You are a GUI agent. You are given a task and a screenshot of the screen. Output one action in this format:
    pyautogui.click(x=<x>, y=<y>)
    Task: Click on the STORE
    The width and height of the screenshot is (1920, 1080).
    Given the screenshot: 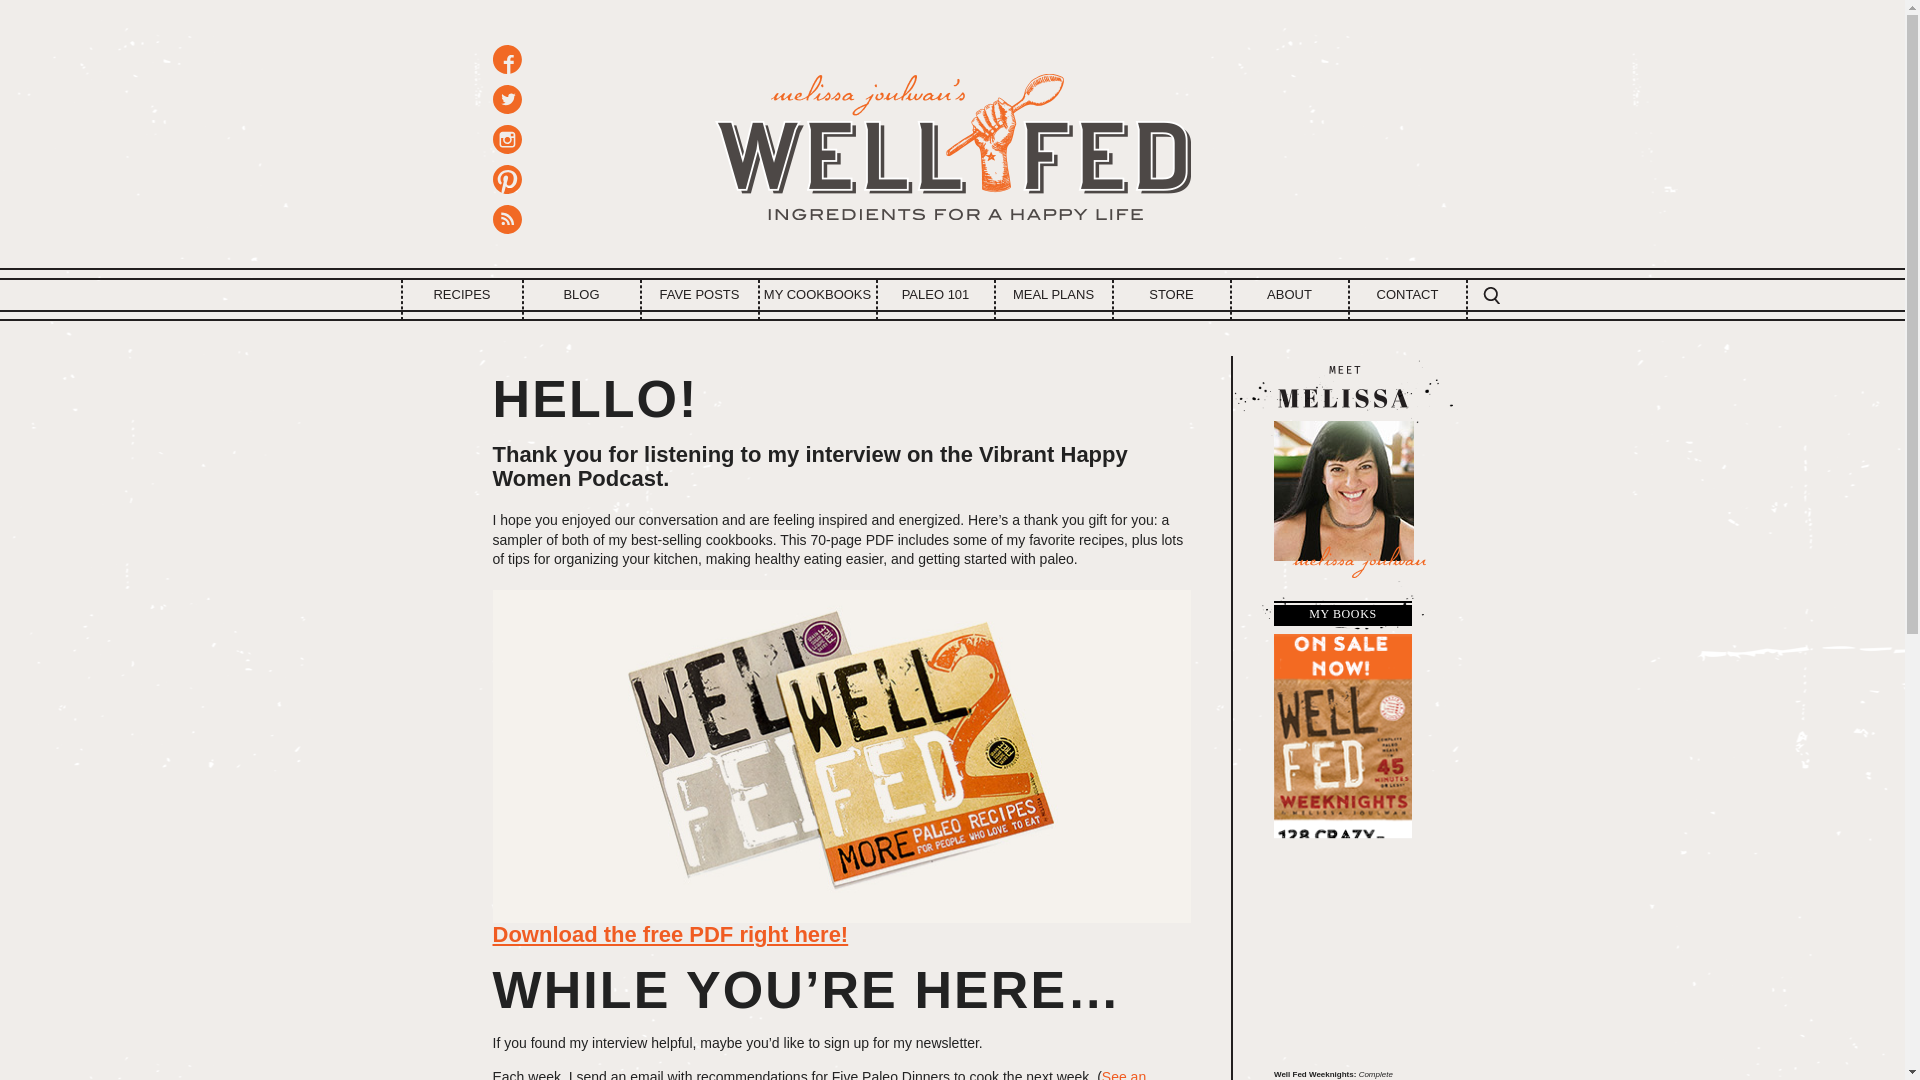 What is the action you would take?
    pyautogui.click(x=1172, y=294)
    